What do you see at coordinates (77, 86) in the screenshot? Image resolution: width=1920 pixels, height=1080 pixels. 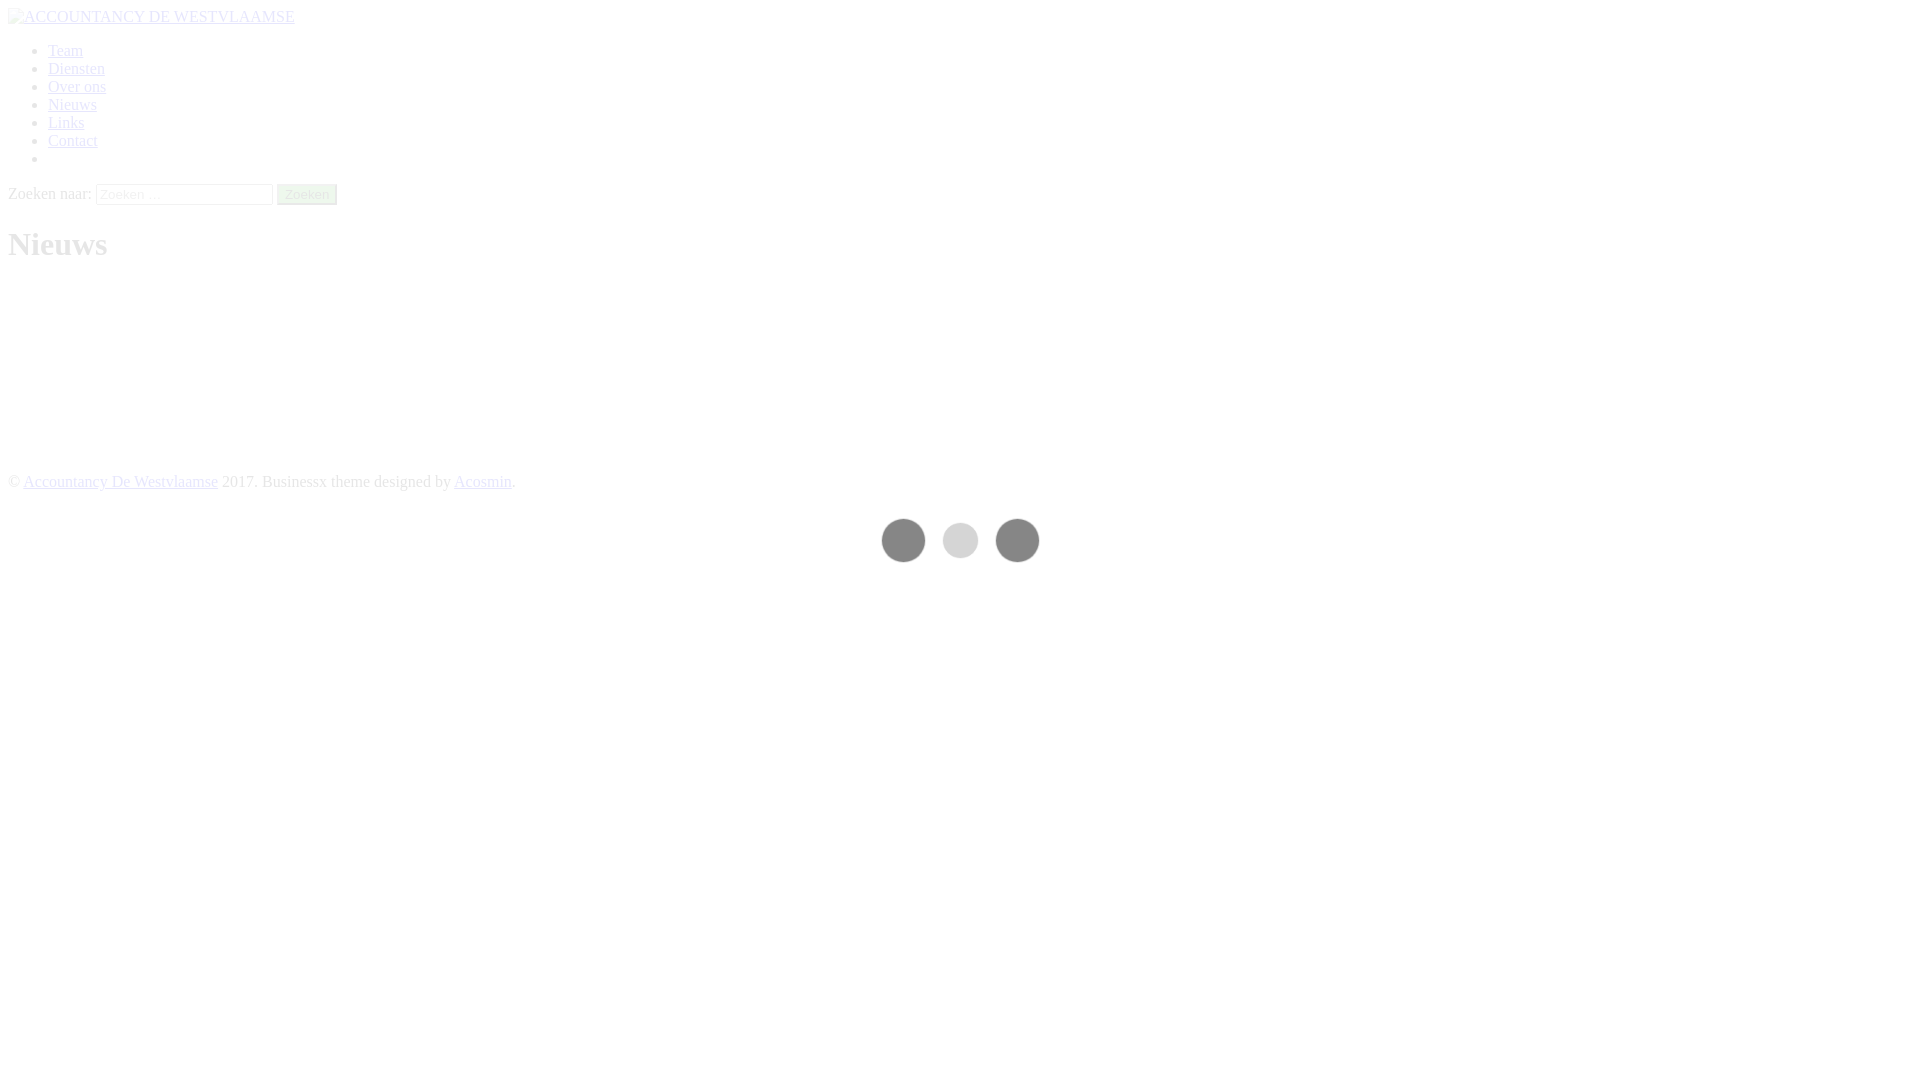 I see `Over ons` at bounding box center [77, 86].